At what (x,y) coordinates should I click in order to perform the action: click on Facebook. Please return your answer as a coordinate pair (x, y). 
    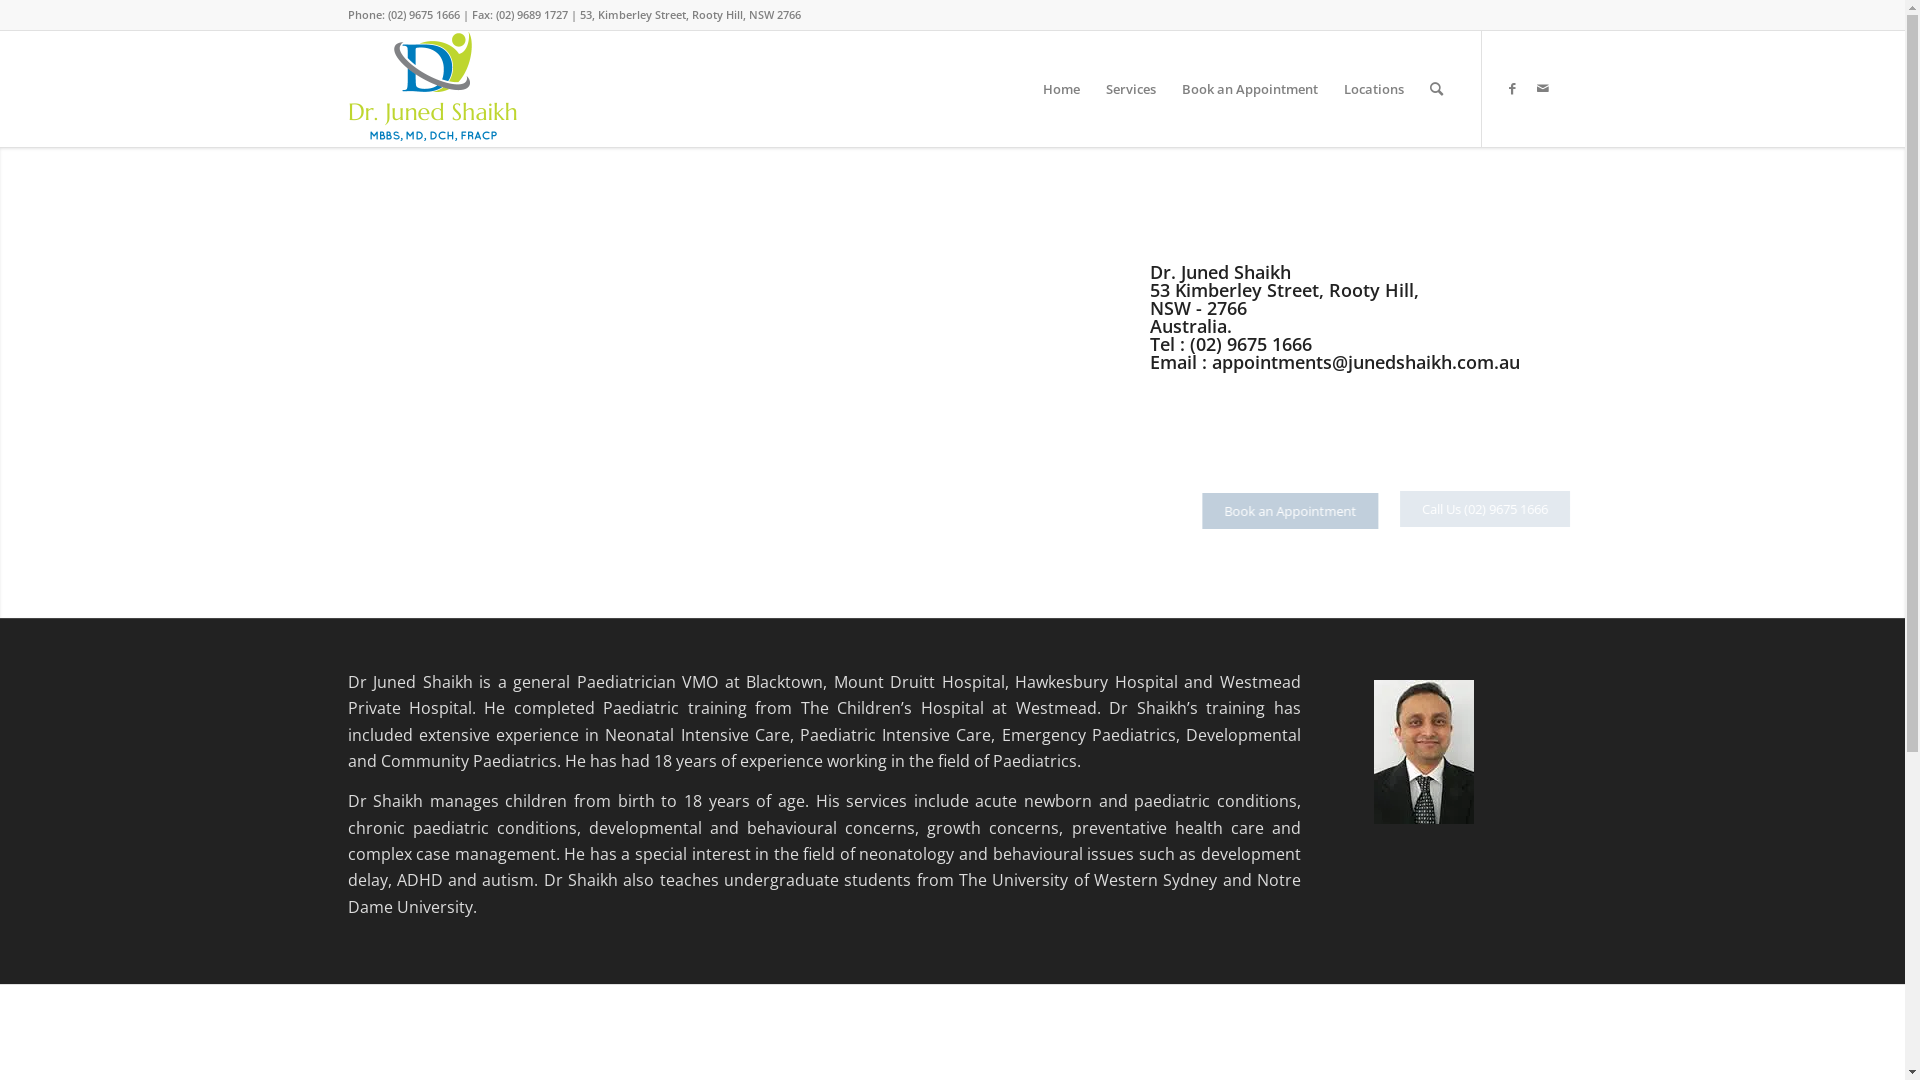
    Looking at the image, I should click on (1513, 88).